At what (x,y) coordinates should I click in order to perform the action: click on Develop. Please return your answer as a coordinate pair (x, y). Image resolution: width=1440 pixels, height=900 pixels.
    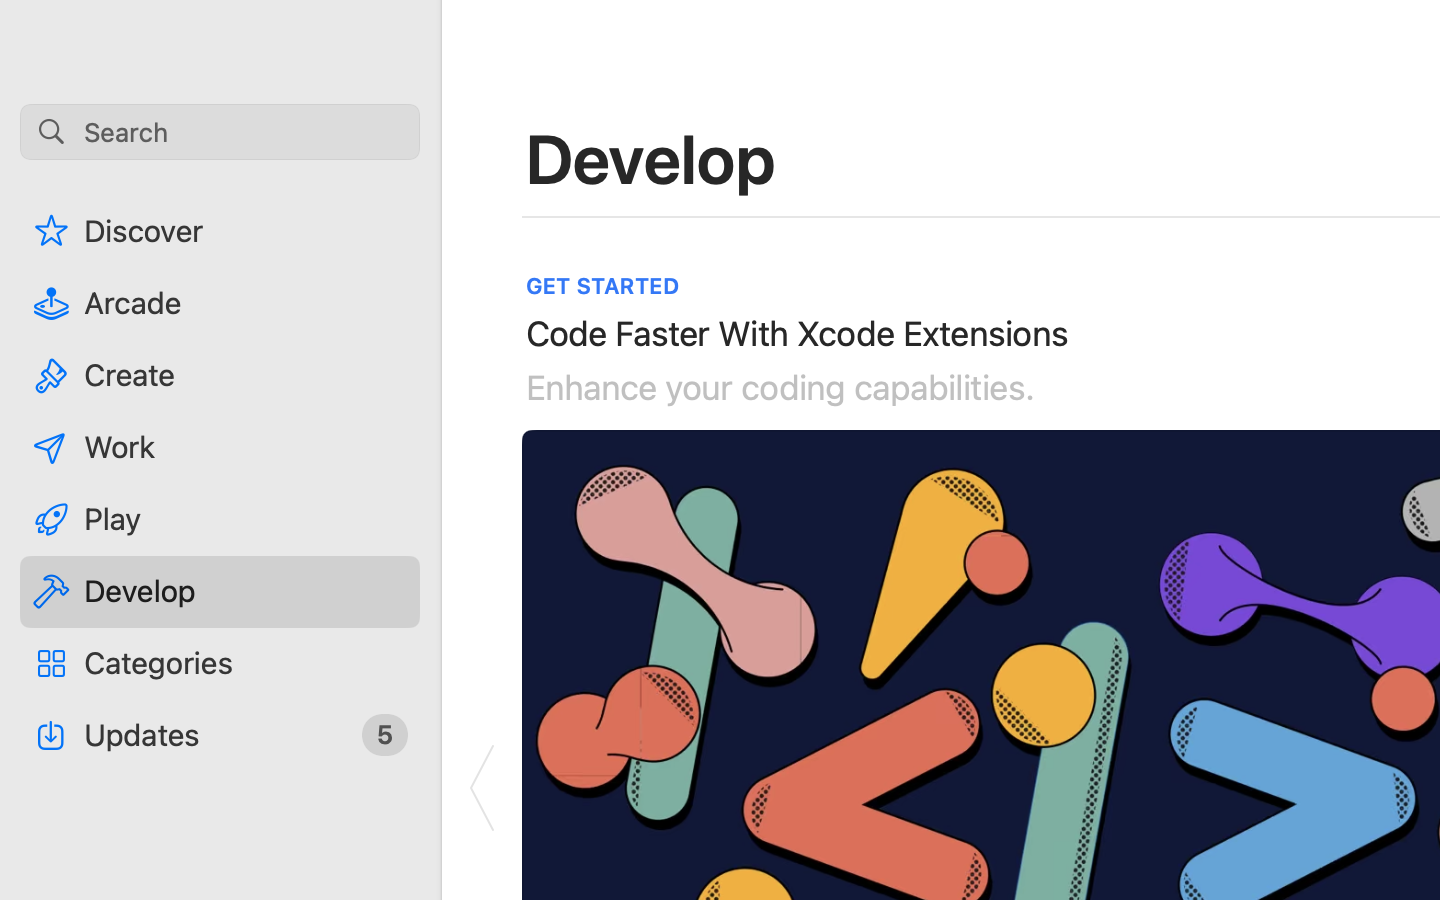
    Looking at the image, I should click on (652, 158).